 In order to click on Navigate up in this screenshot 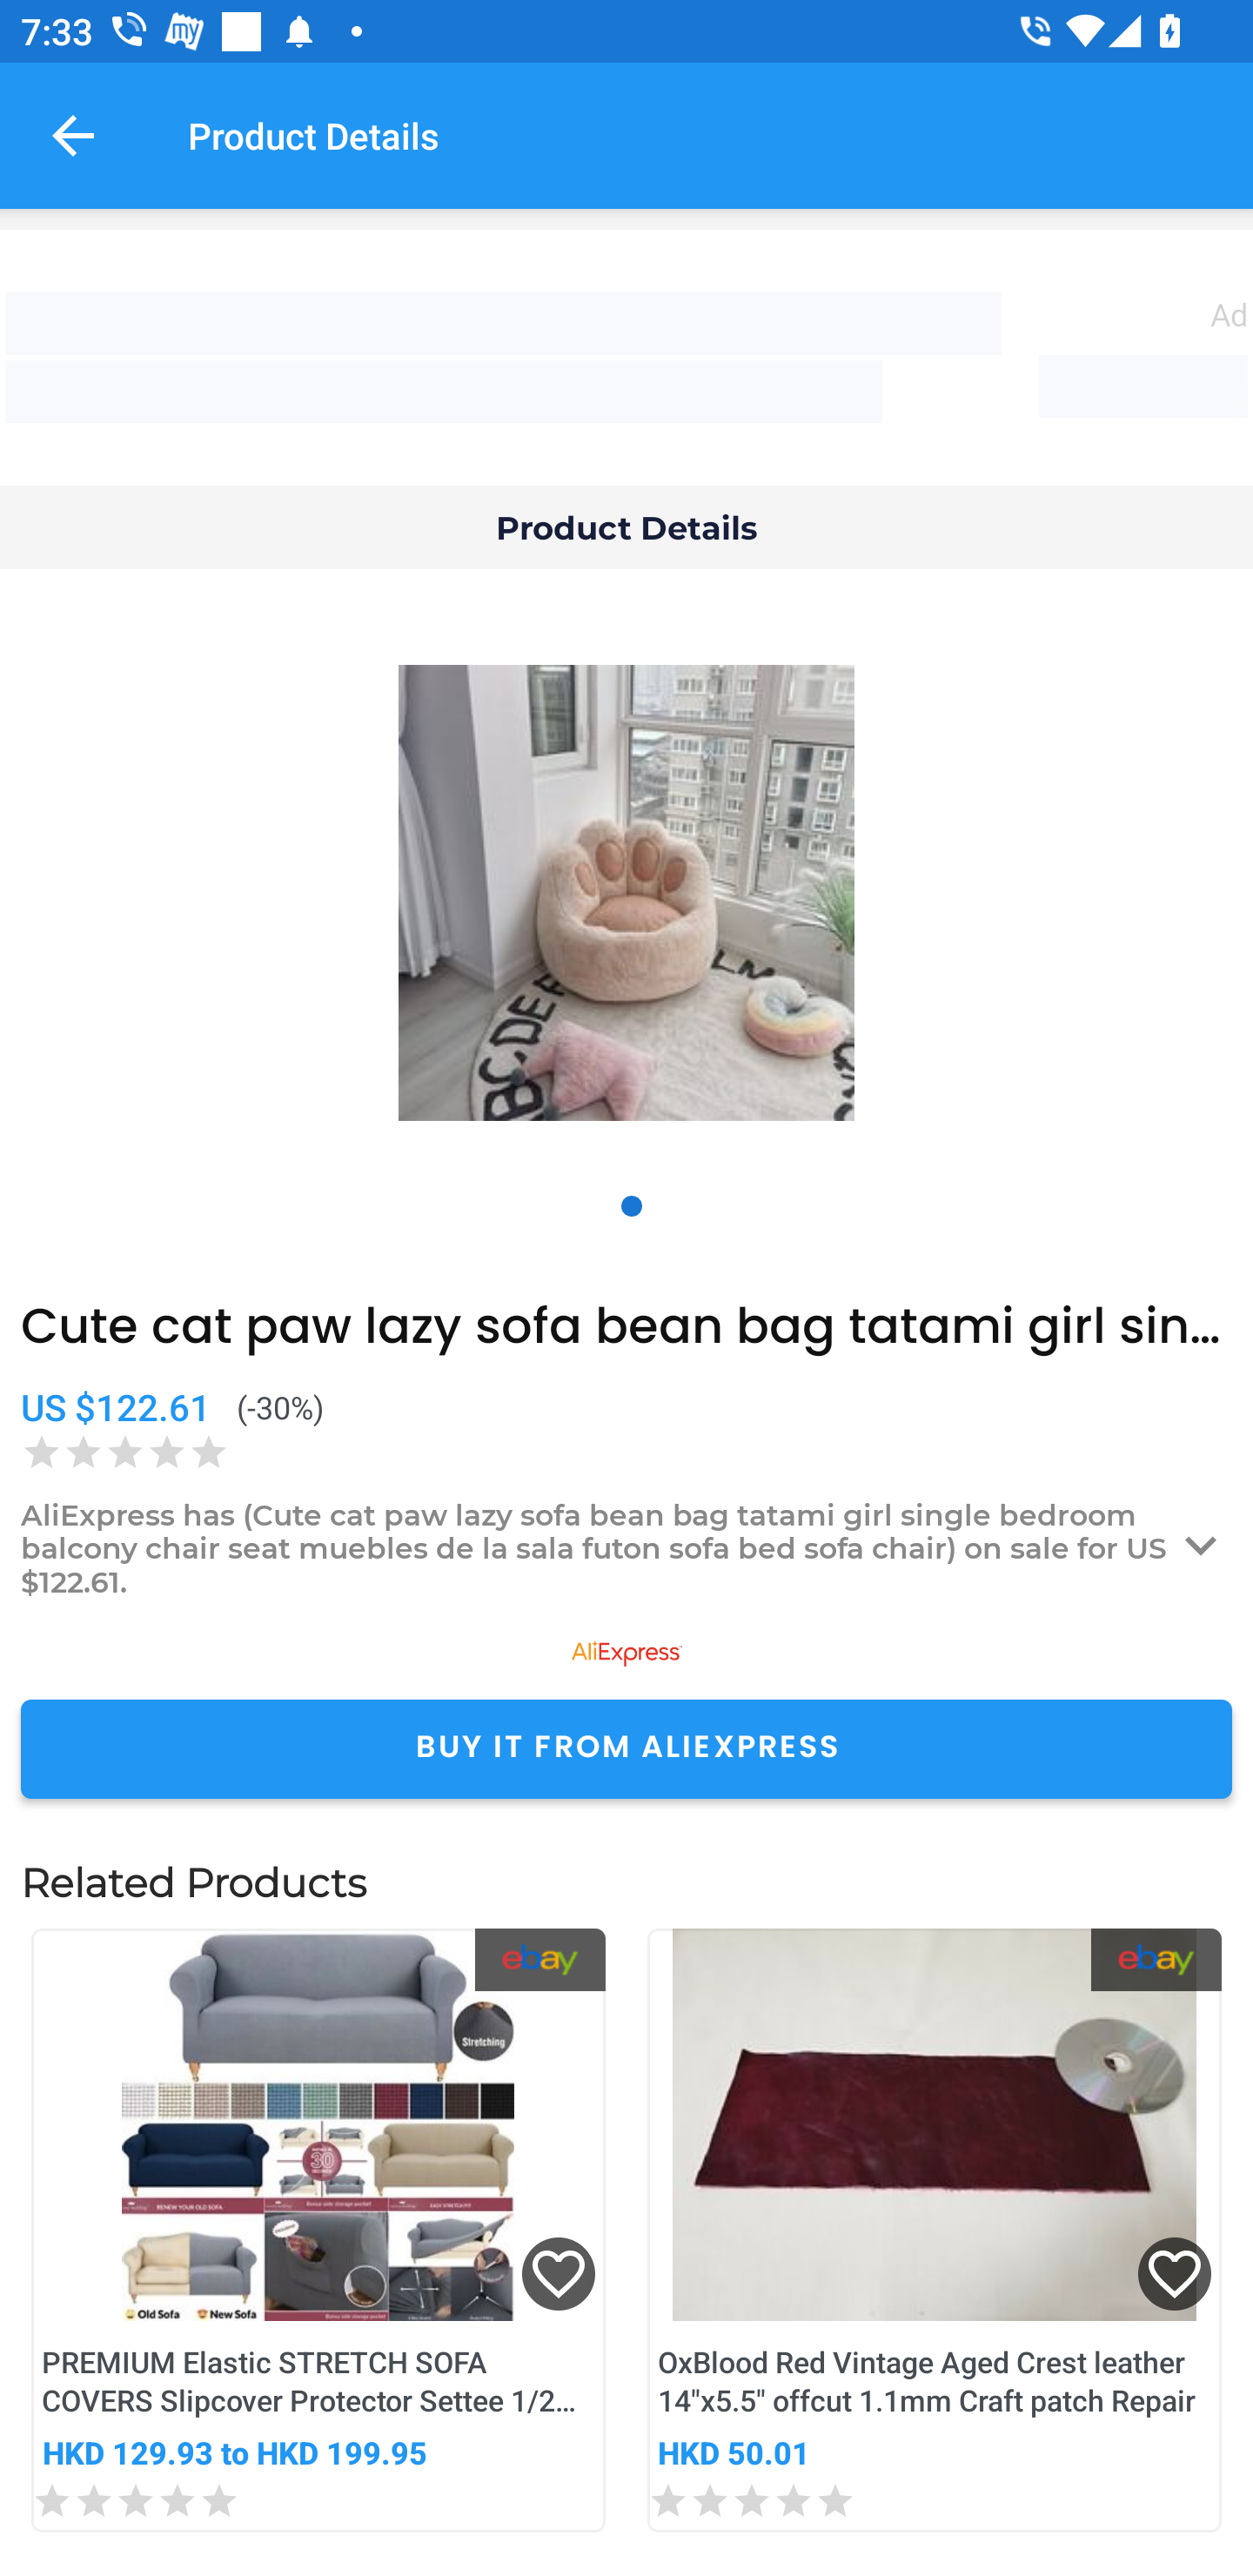, I will do `click(73, 135)`.